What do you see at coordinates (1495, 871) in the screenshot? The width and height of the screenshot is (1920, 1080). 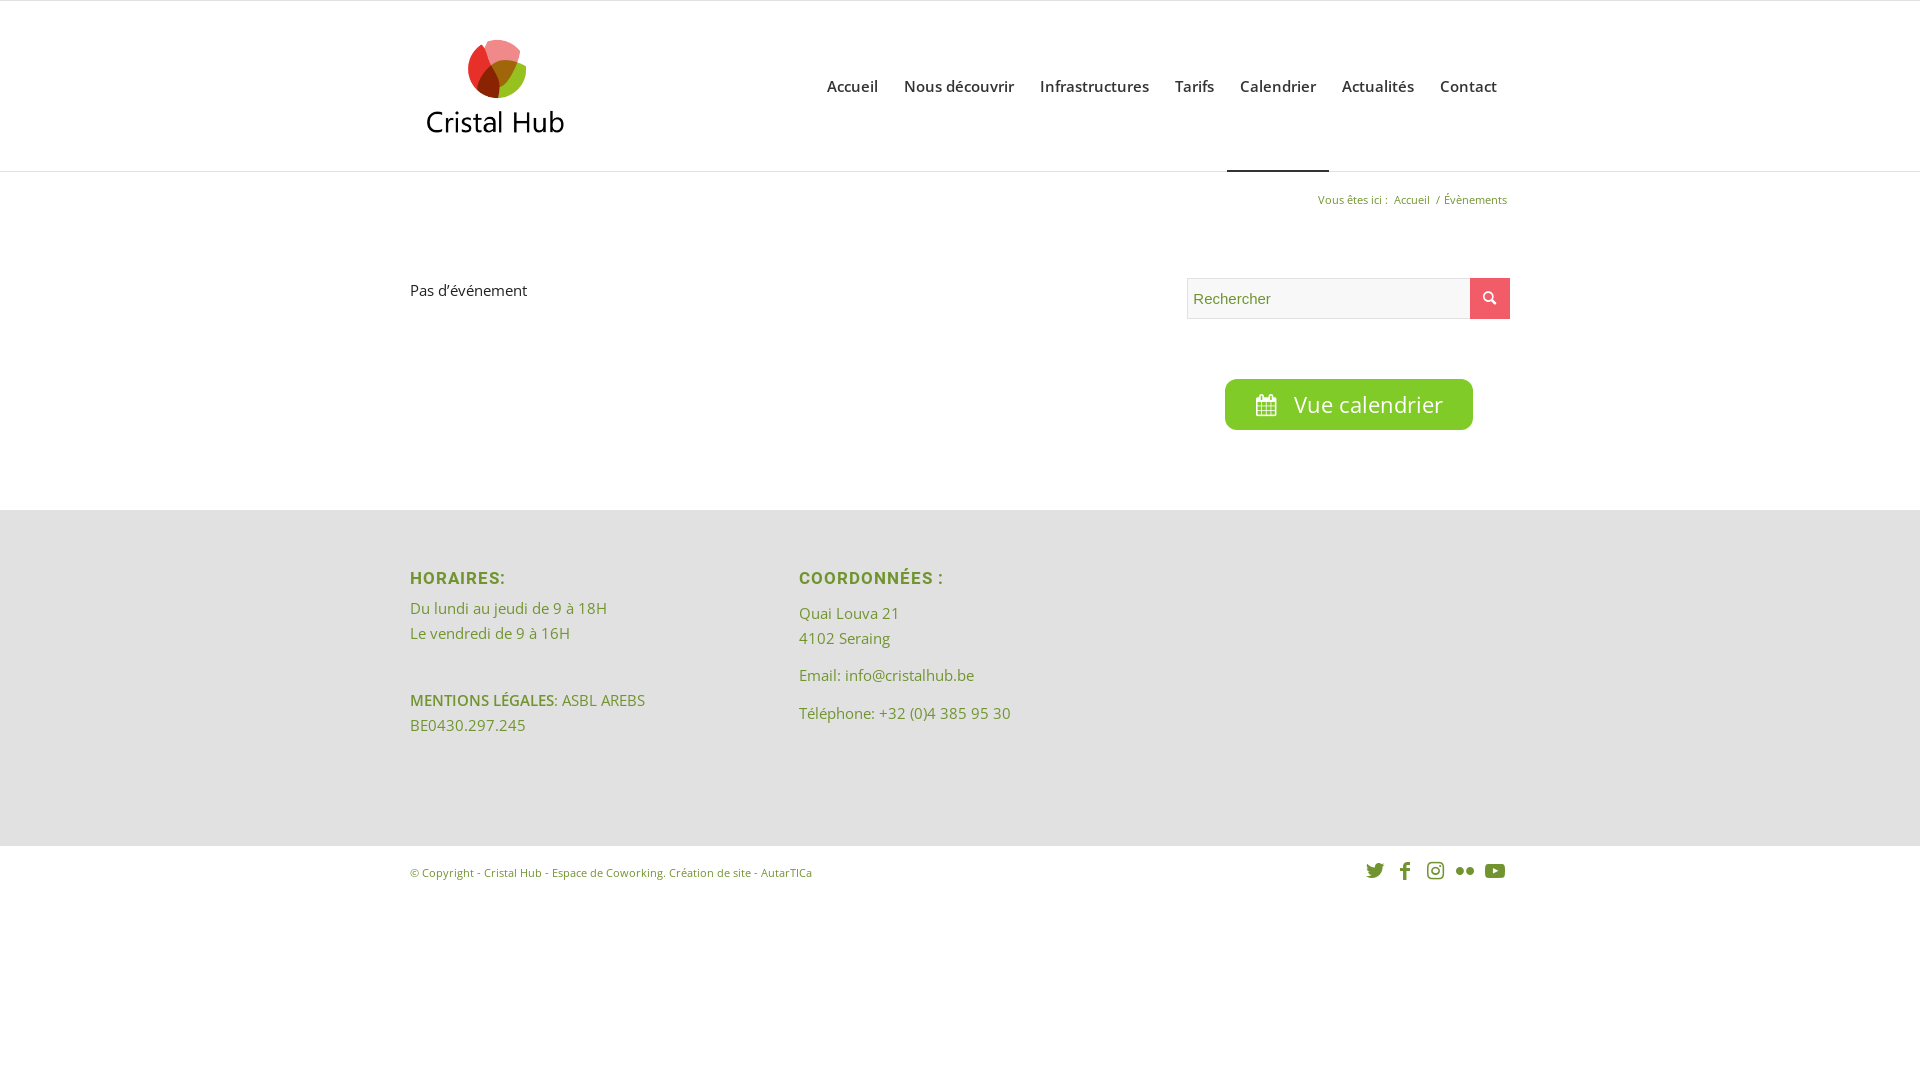 I see `Youtube` at bounding box center [1495, 871].